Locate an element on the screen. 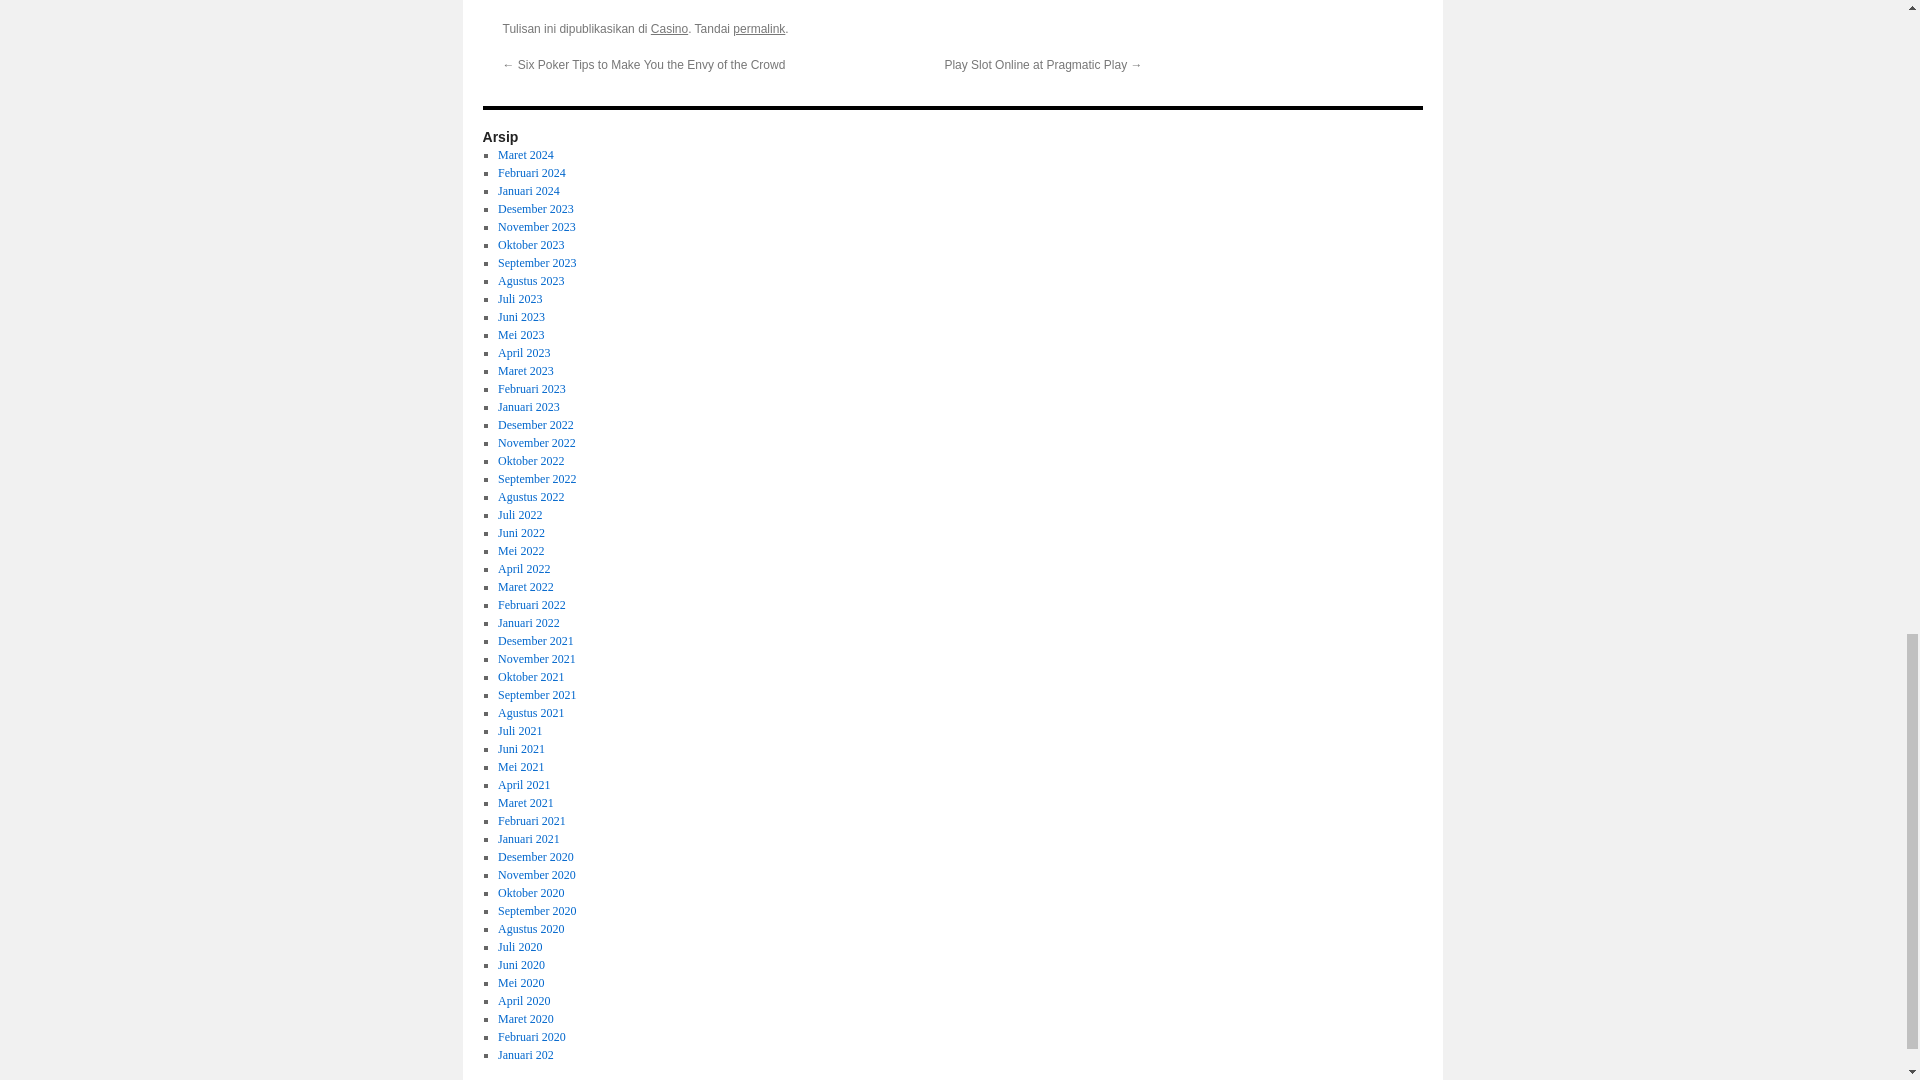 This screenshot has height=1080, width=1920. Januari 2024 is located at coordinates (528, 190).